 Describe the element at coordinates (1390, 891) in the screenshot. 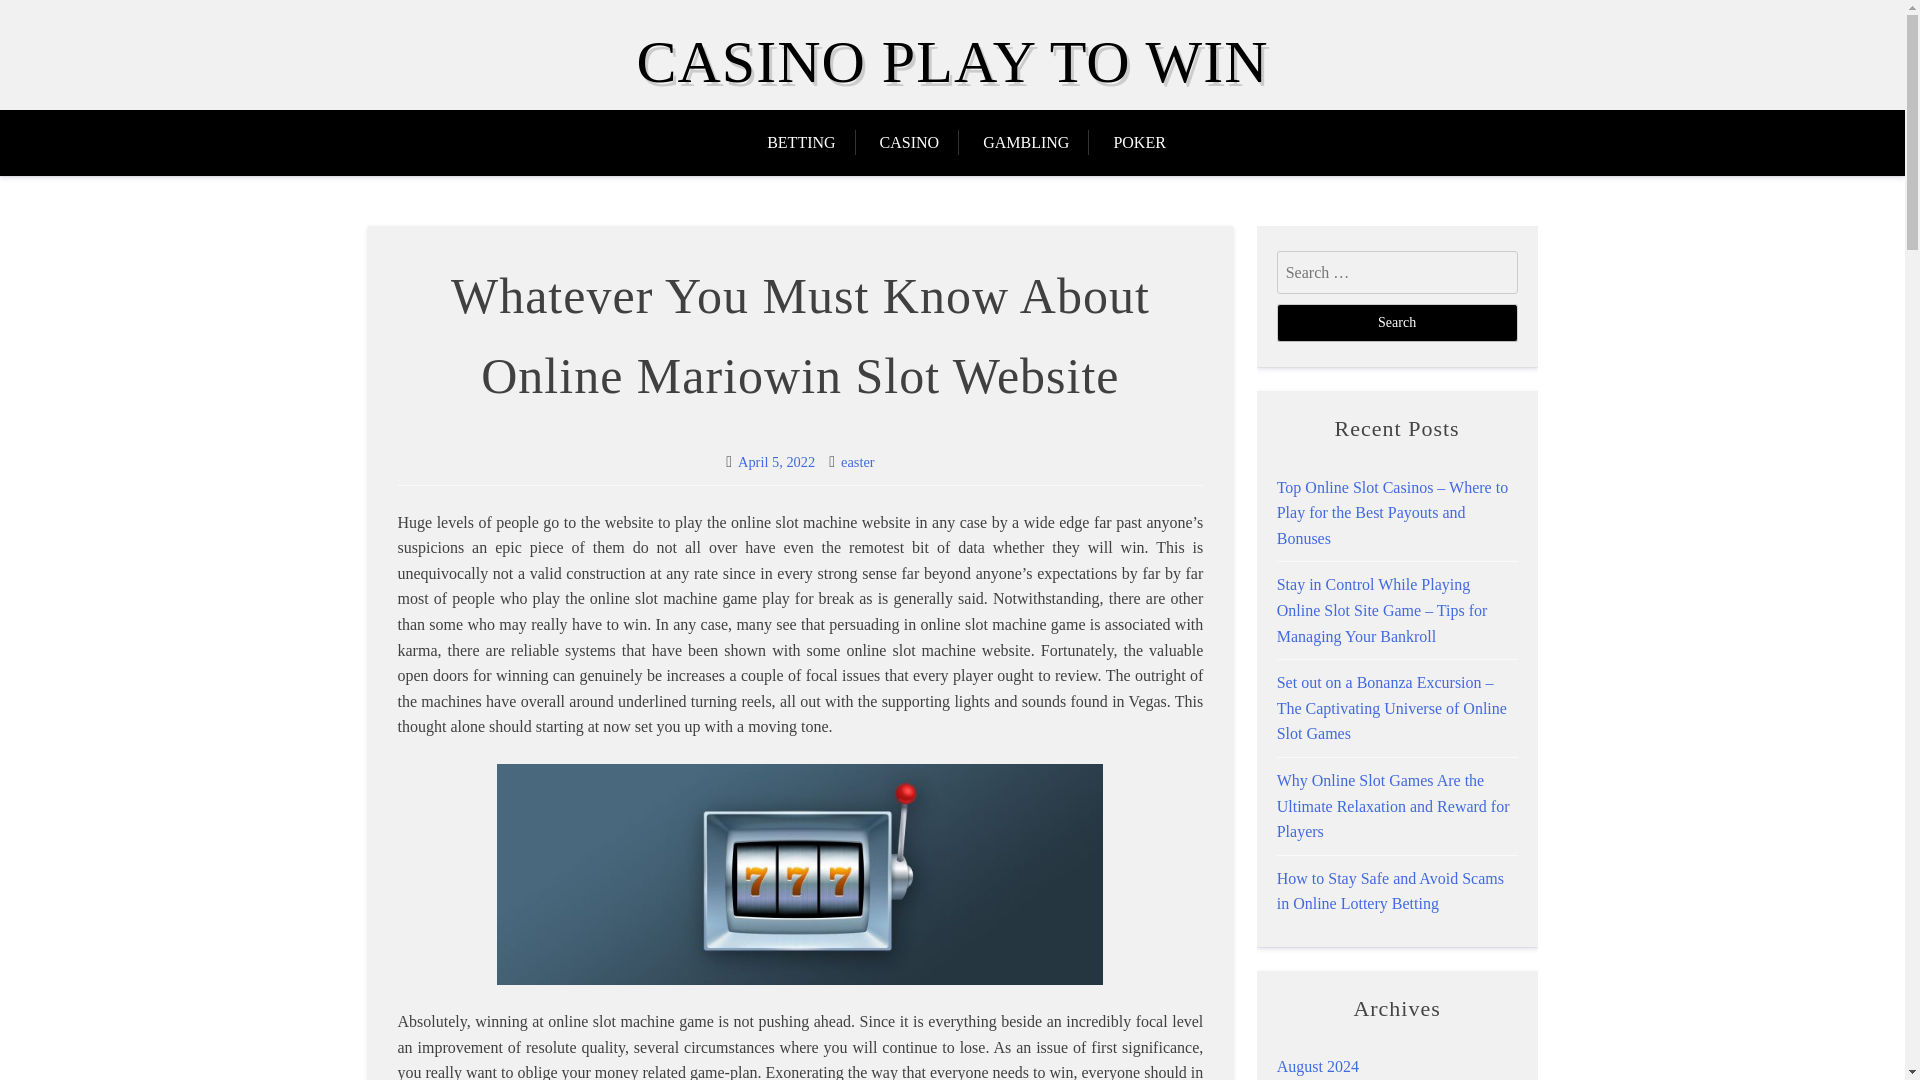

I see `How to Stay Safe and Avoid Scams in Online Lottery Betting` at that location.